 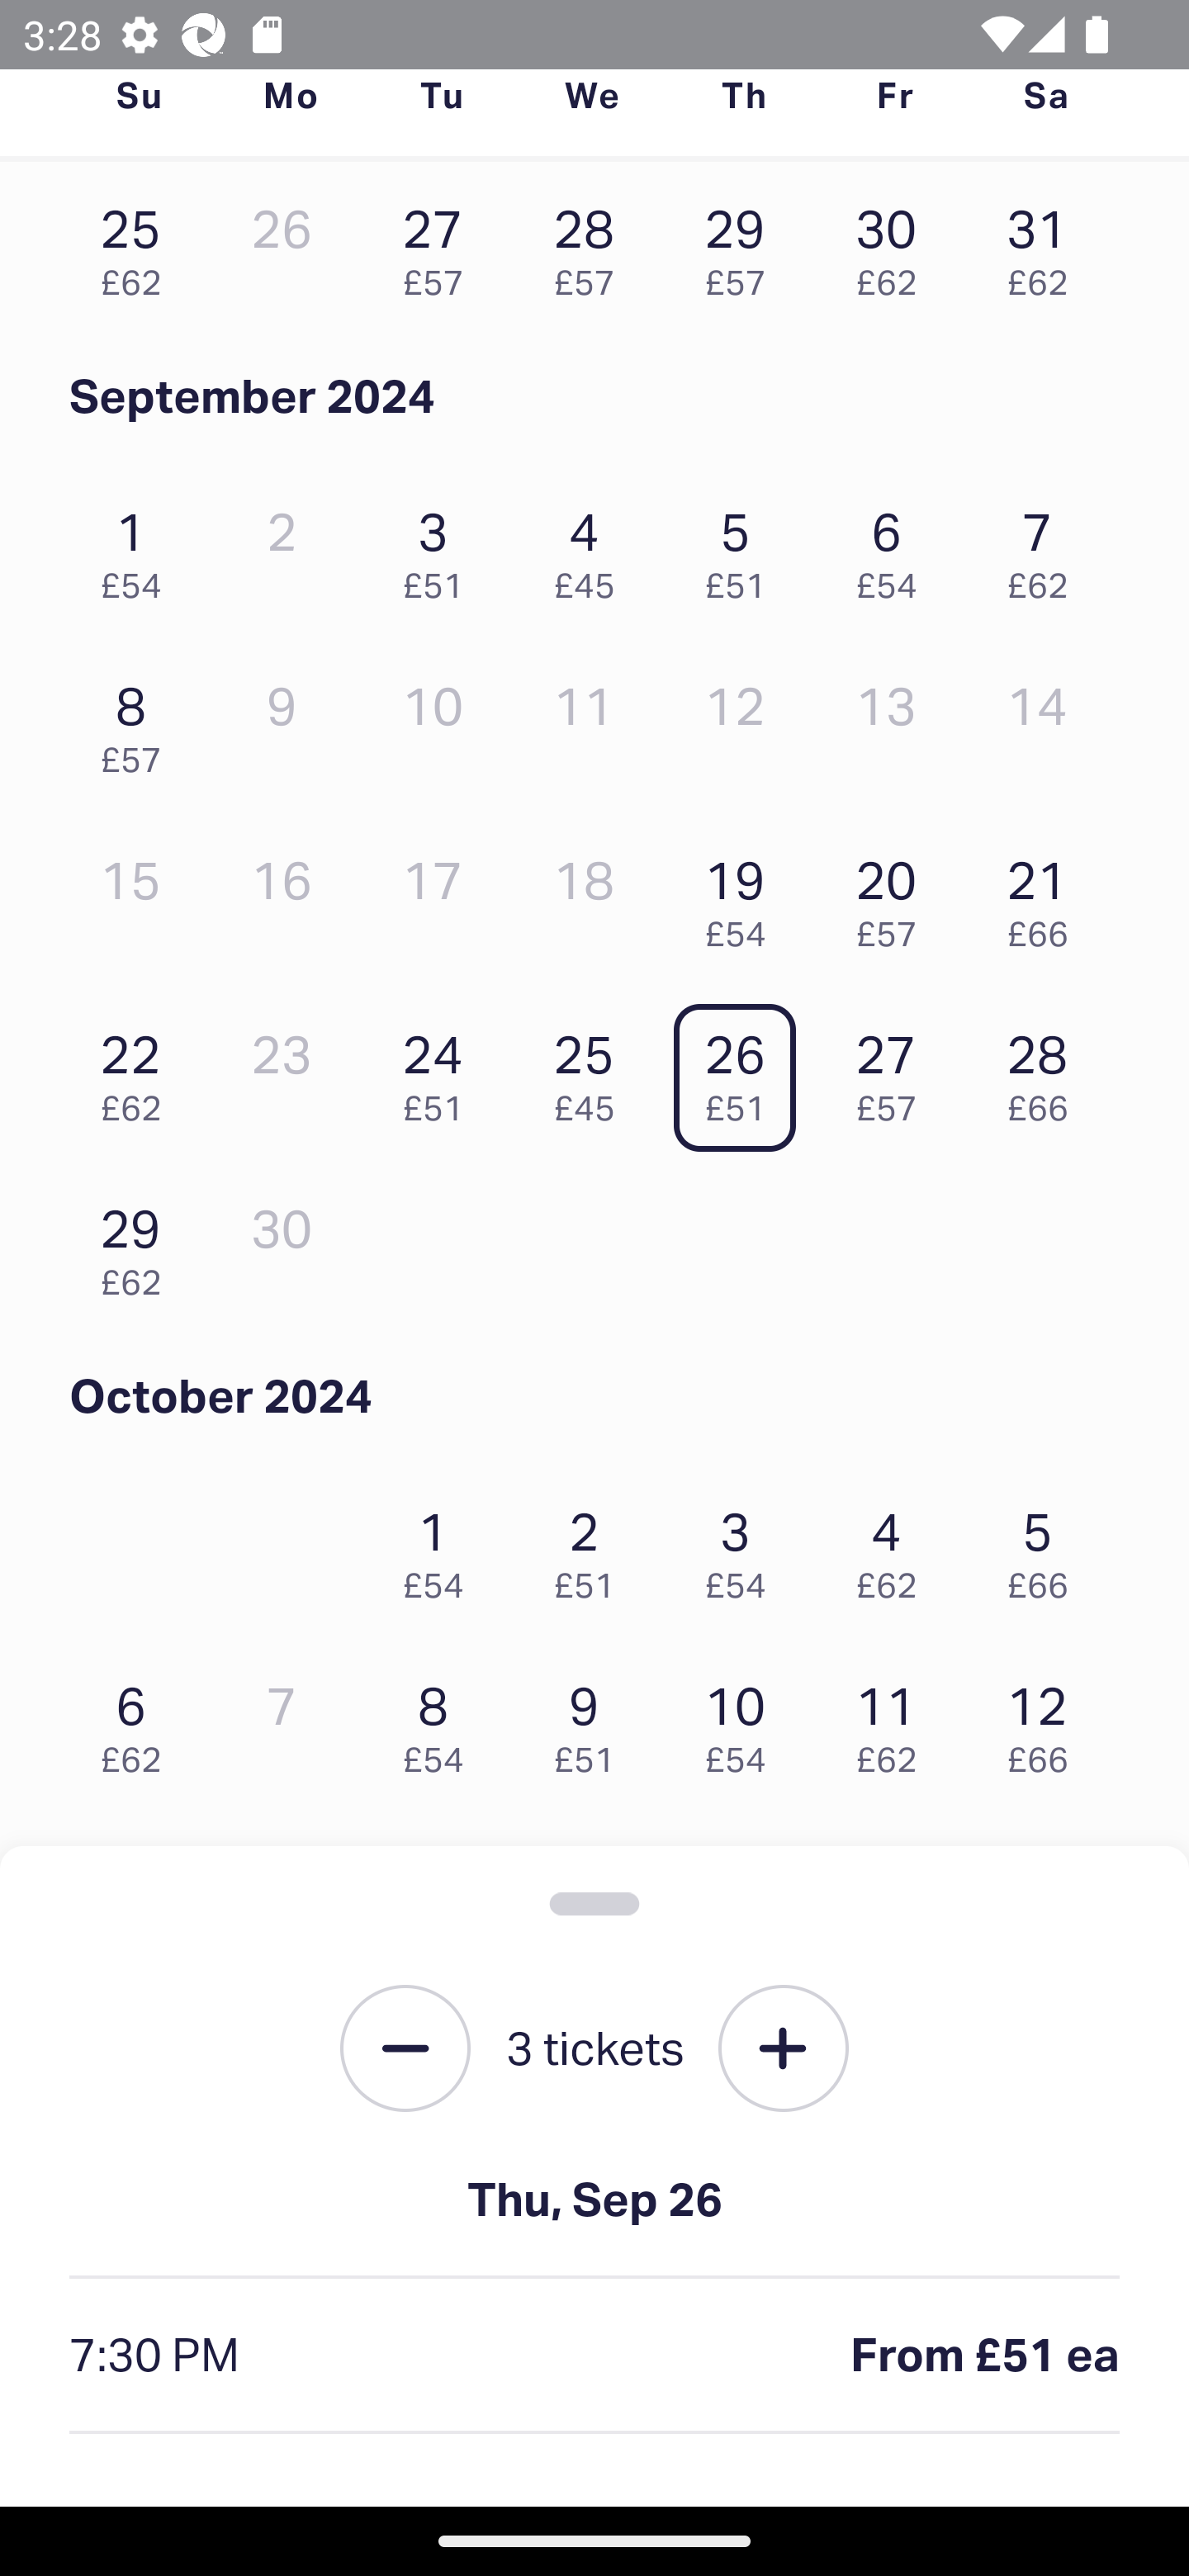 I want to click on 11 £62, so click(x=894, y=1722).